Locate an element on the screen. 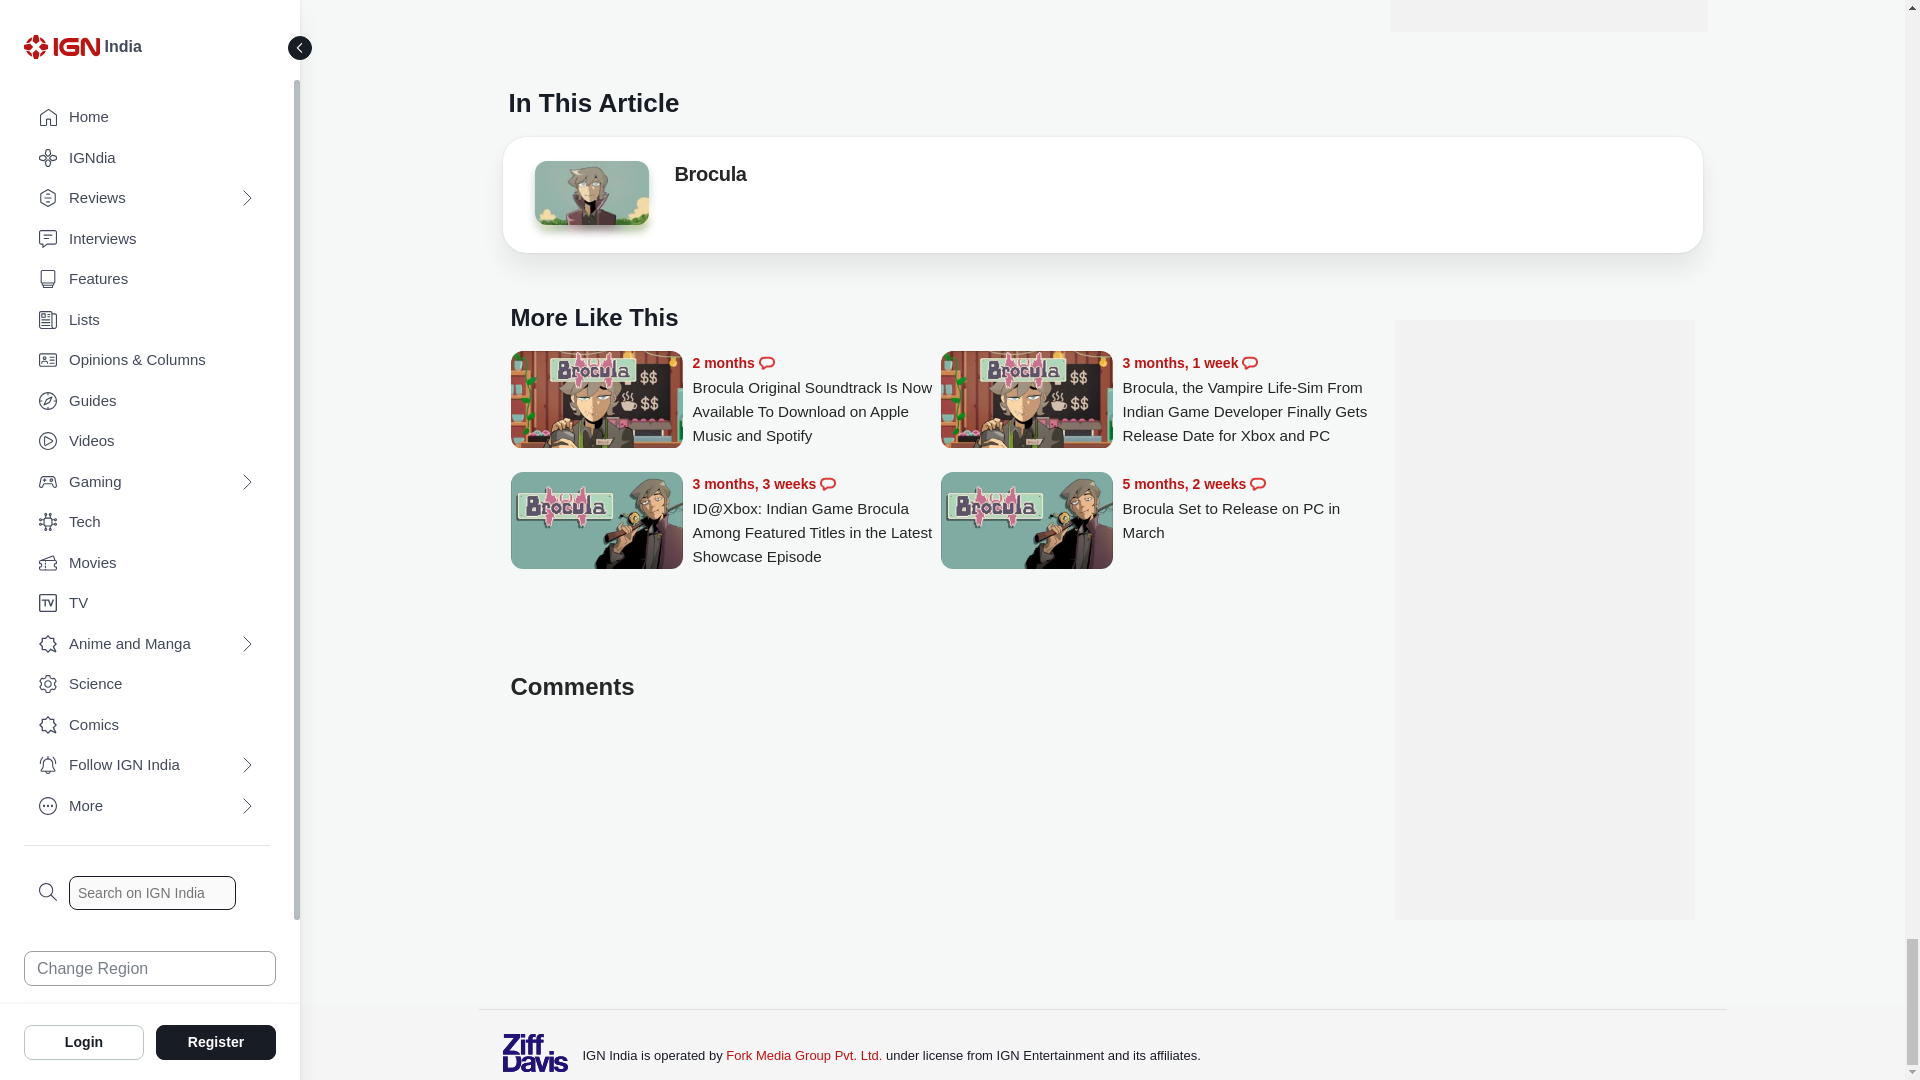 The width and height of the screenshot is (1920, 1080). Brocula is located at coordinates (710, 178).